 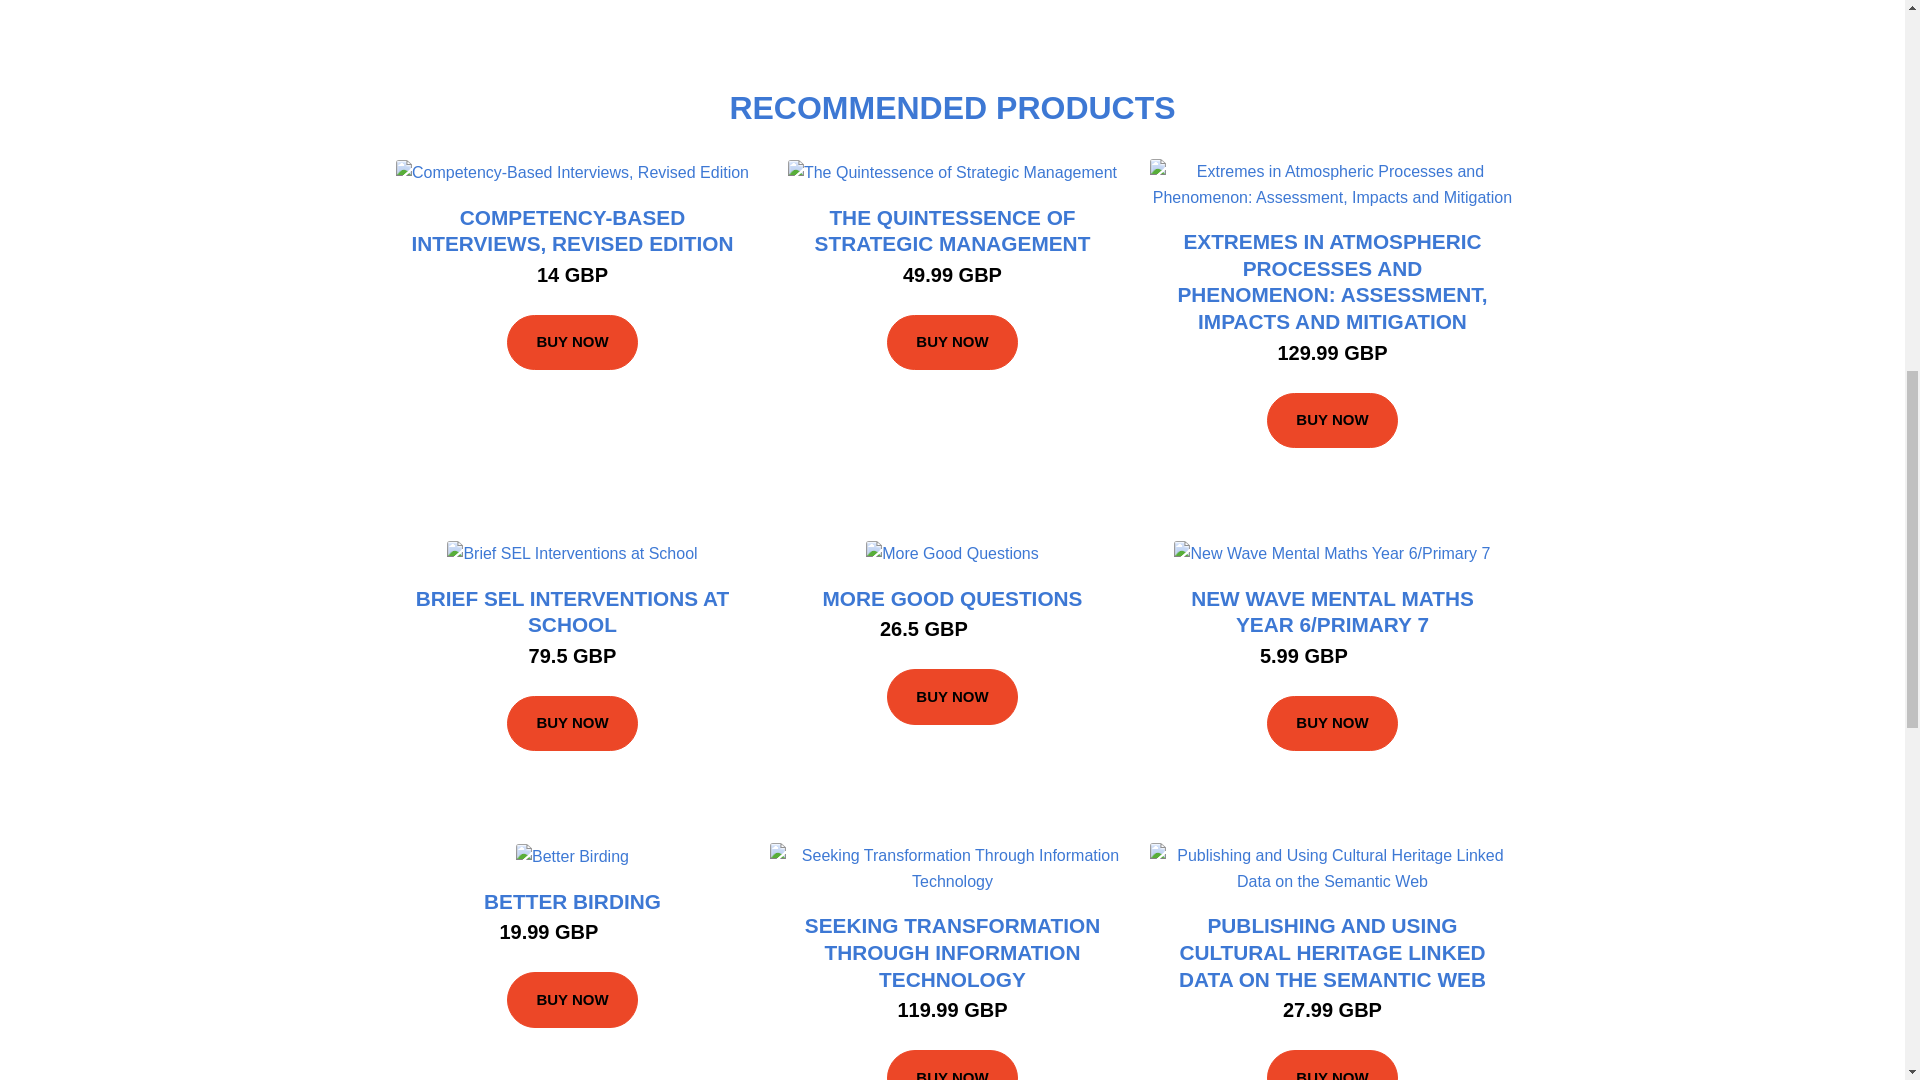 What do you see at coordinates (572, 612) in the screenshot?
I see `BRIEF SEL INTERVENTIONS AT SCHOOL` at bounding box center [572, 612].